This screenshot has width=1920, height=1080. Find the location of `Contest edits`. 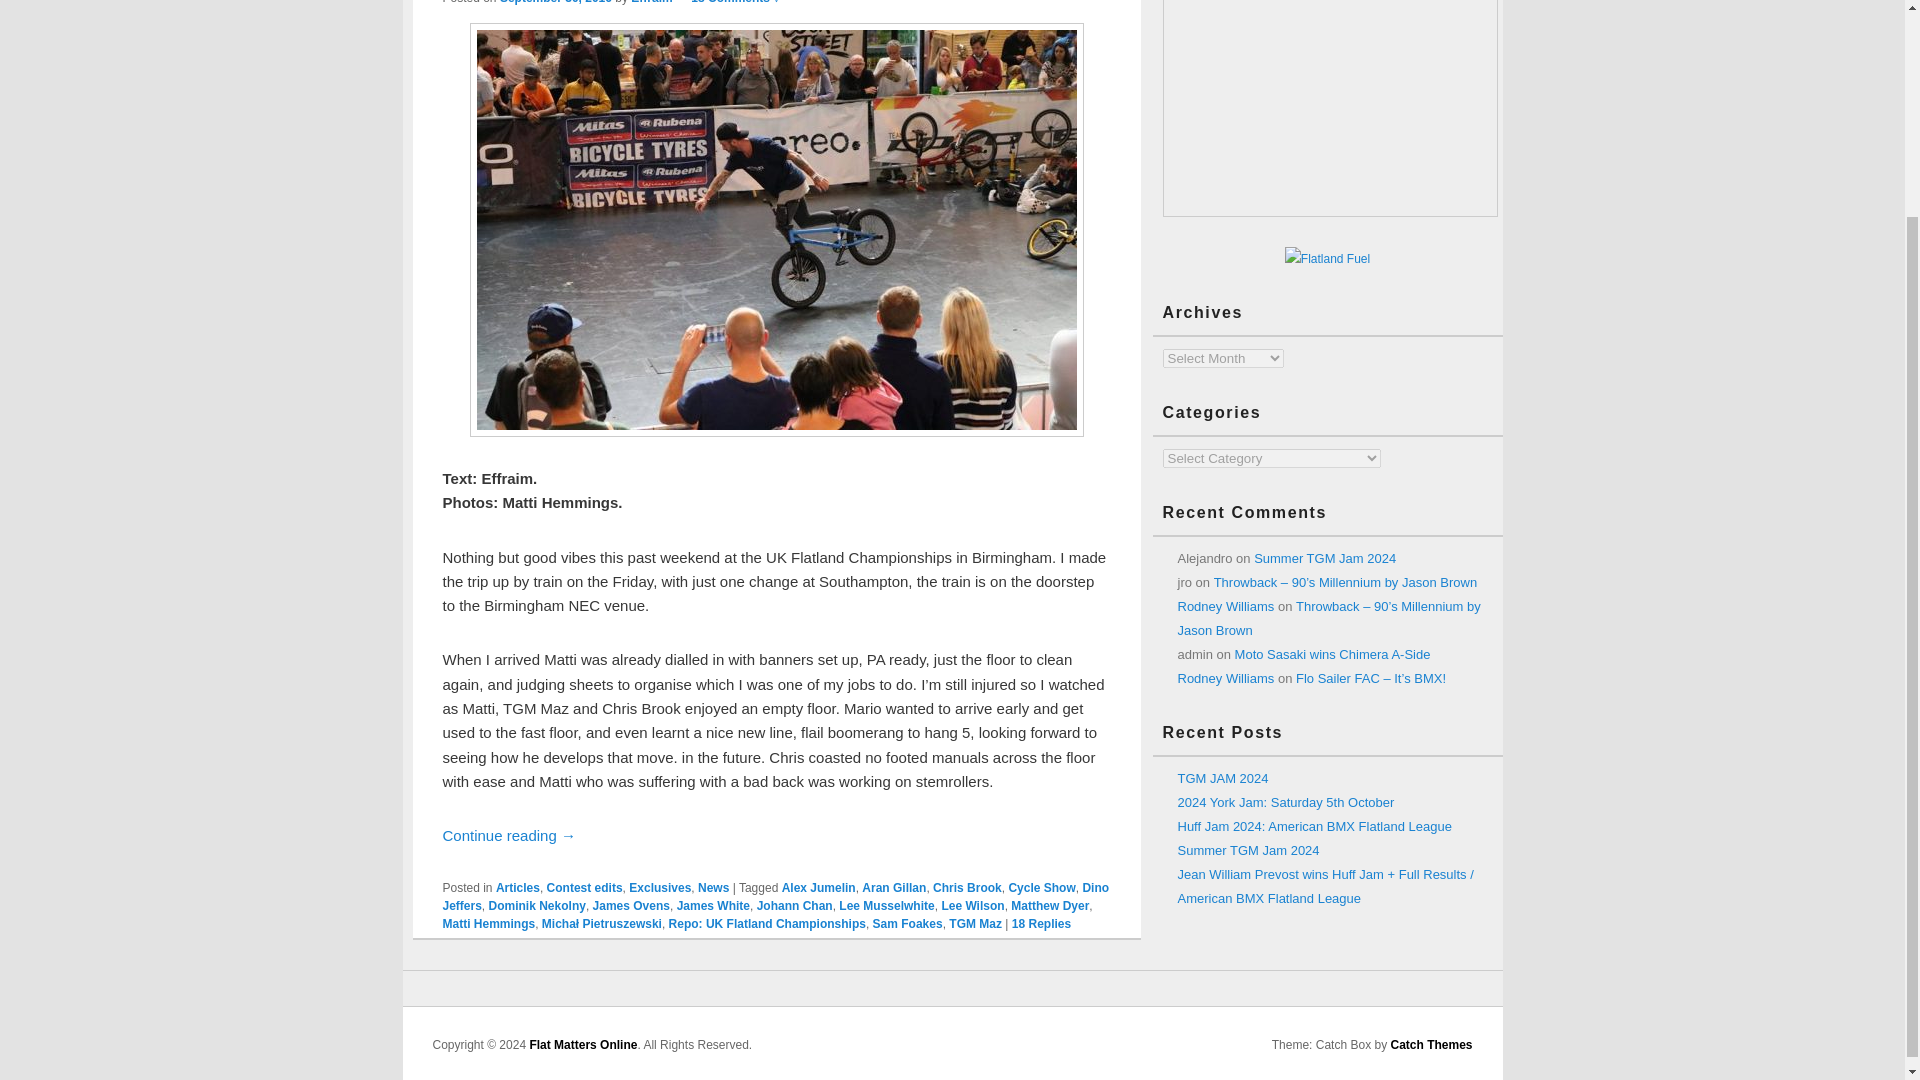

Contest edits is located at coordinates (584, 888).